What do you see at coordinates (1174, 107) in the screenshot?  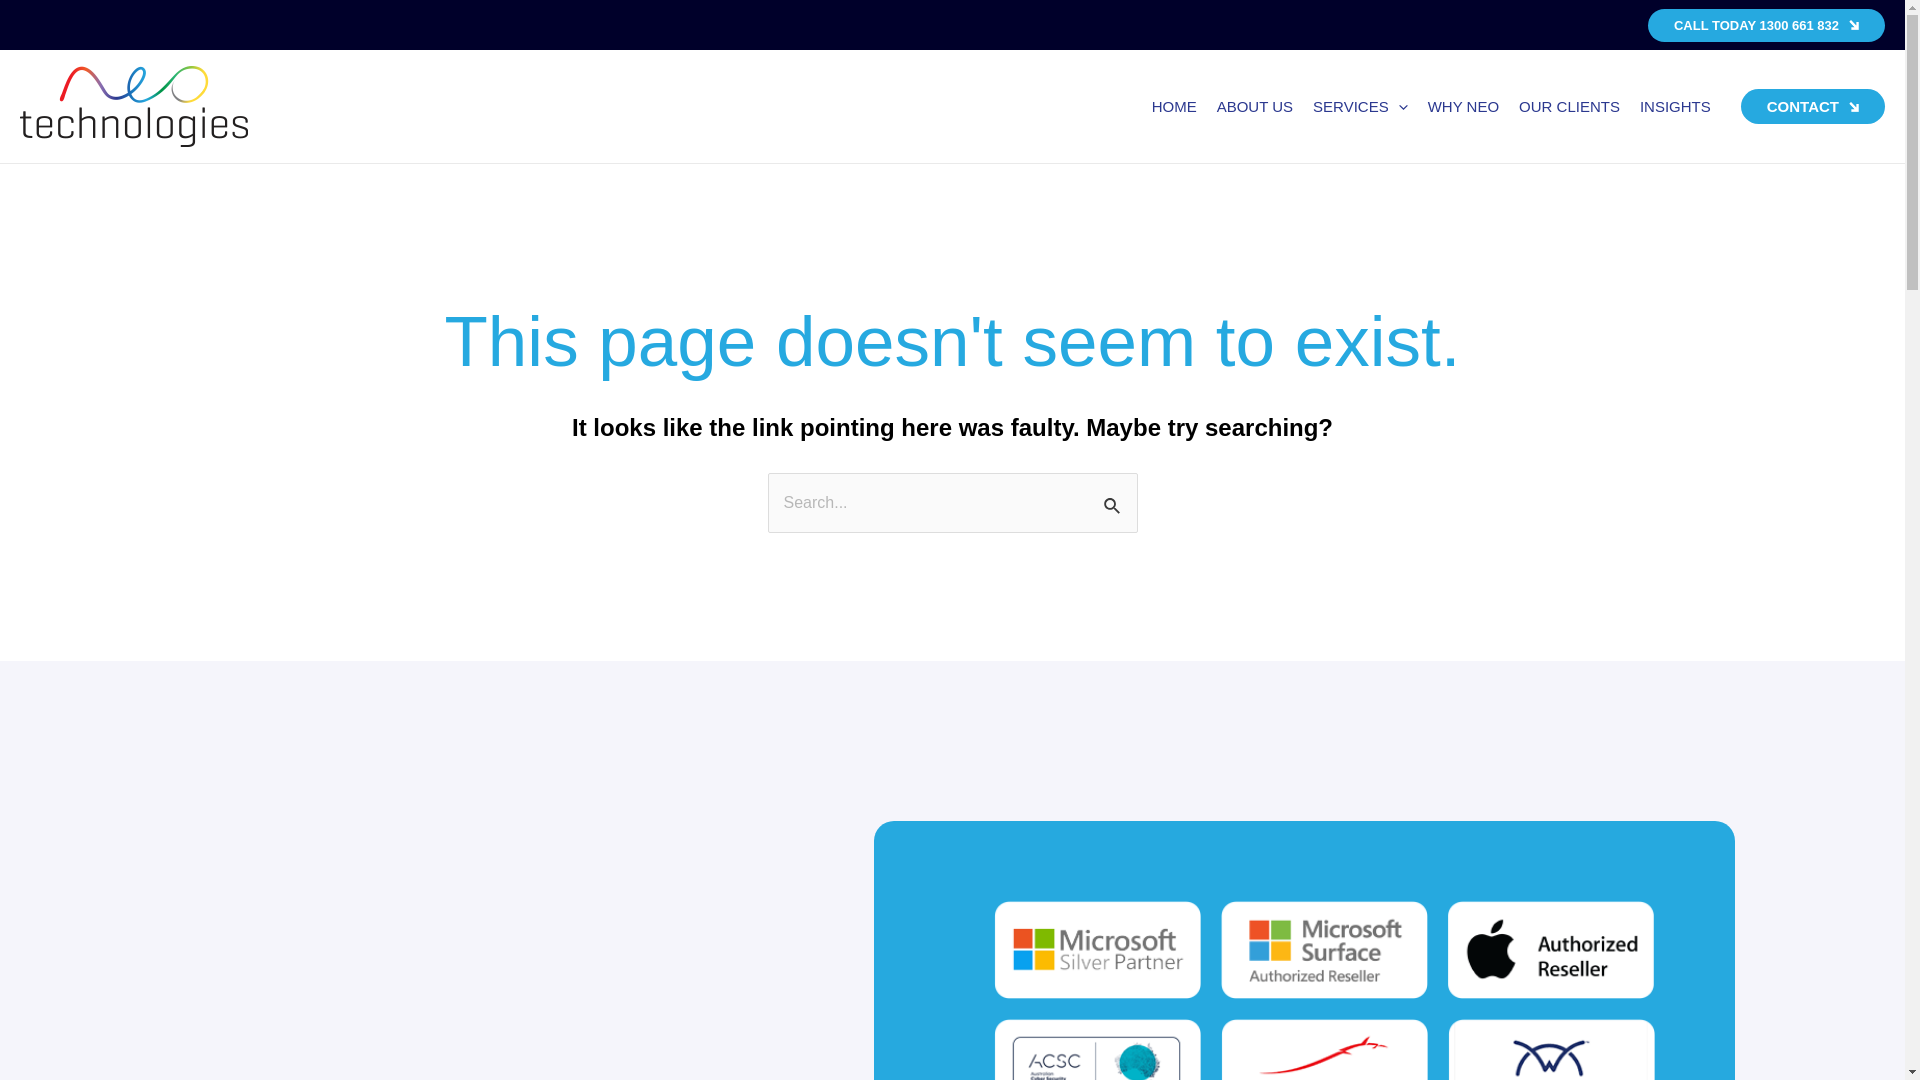 I see `HOME` at bounding box center [1174, 107].